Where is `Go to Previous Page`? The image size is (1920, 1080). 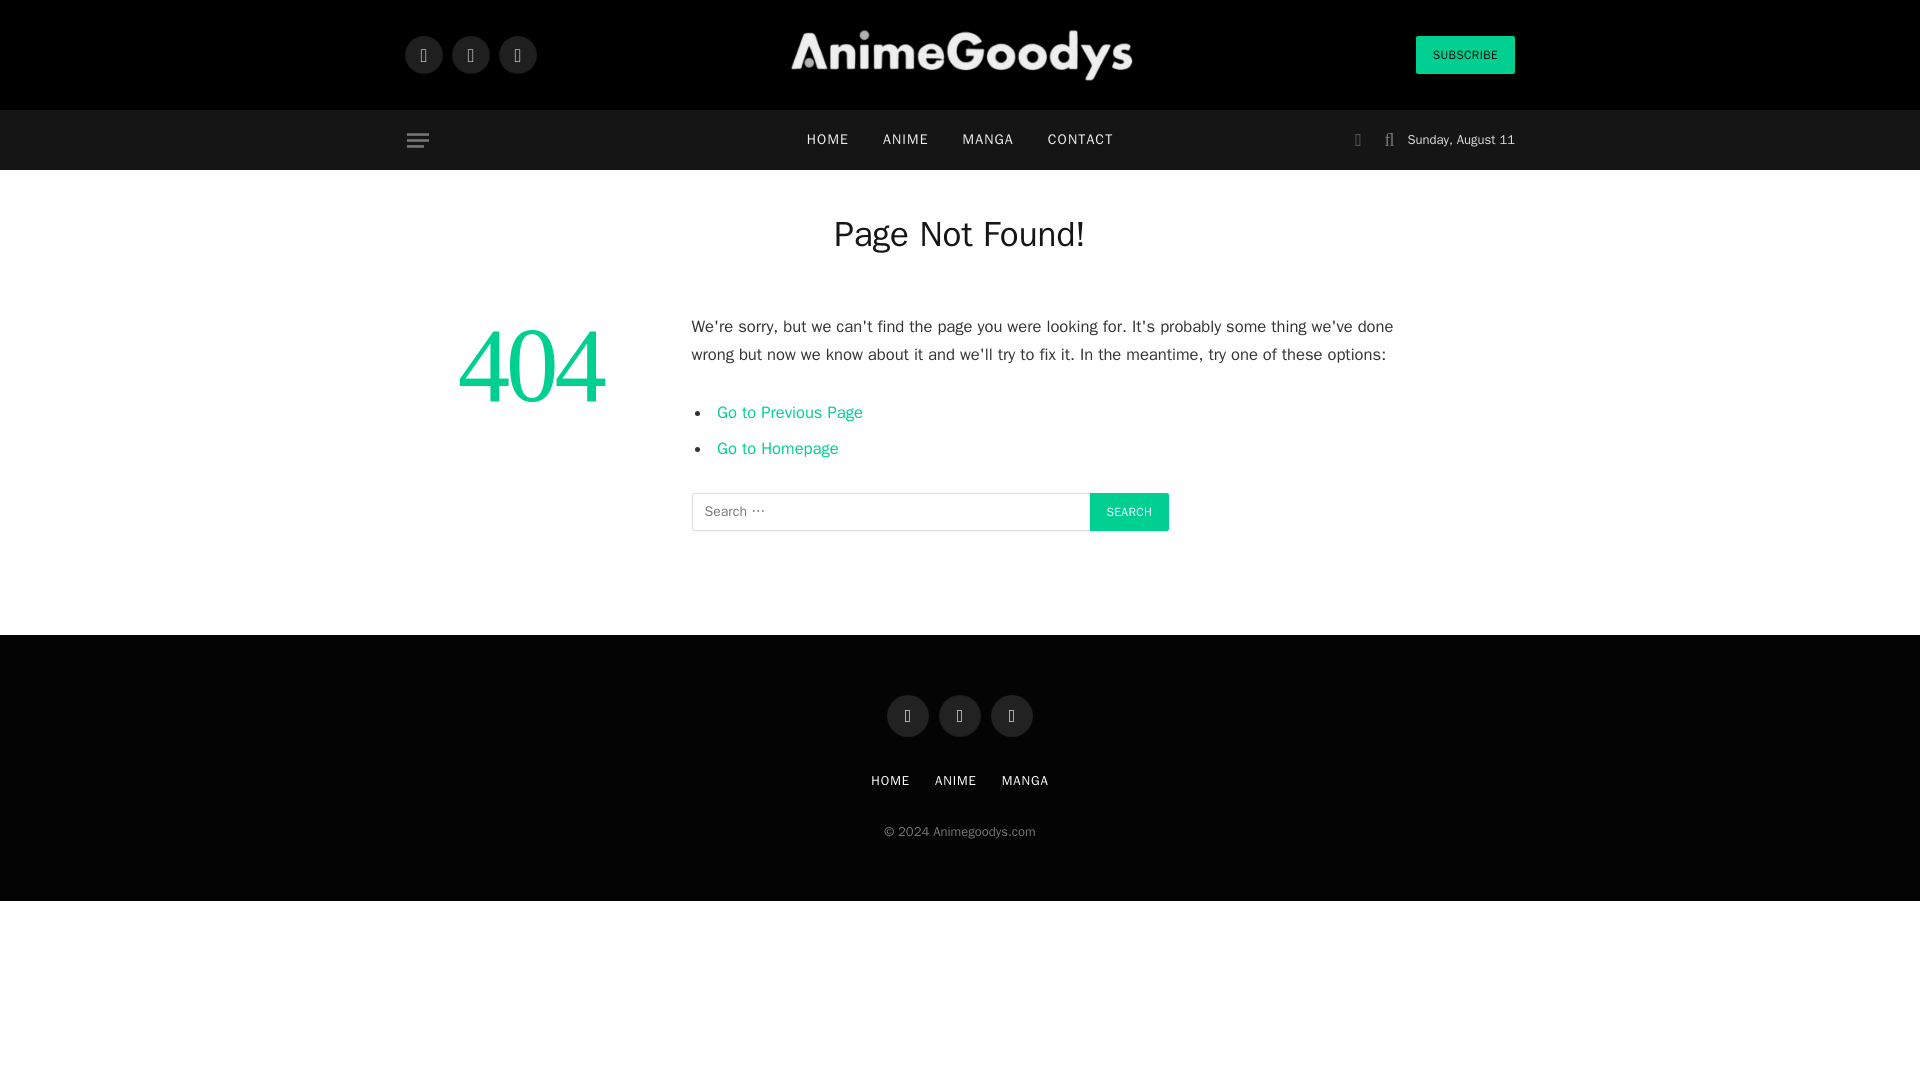 Go to Previous Page is located at coordinates (789, 412).